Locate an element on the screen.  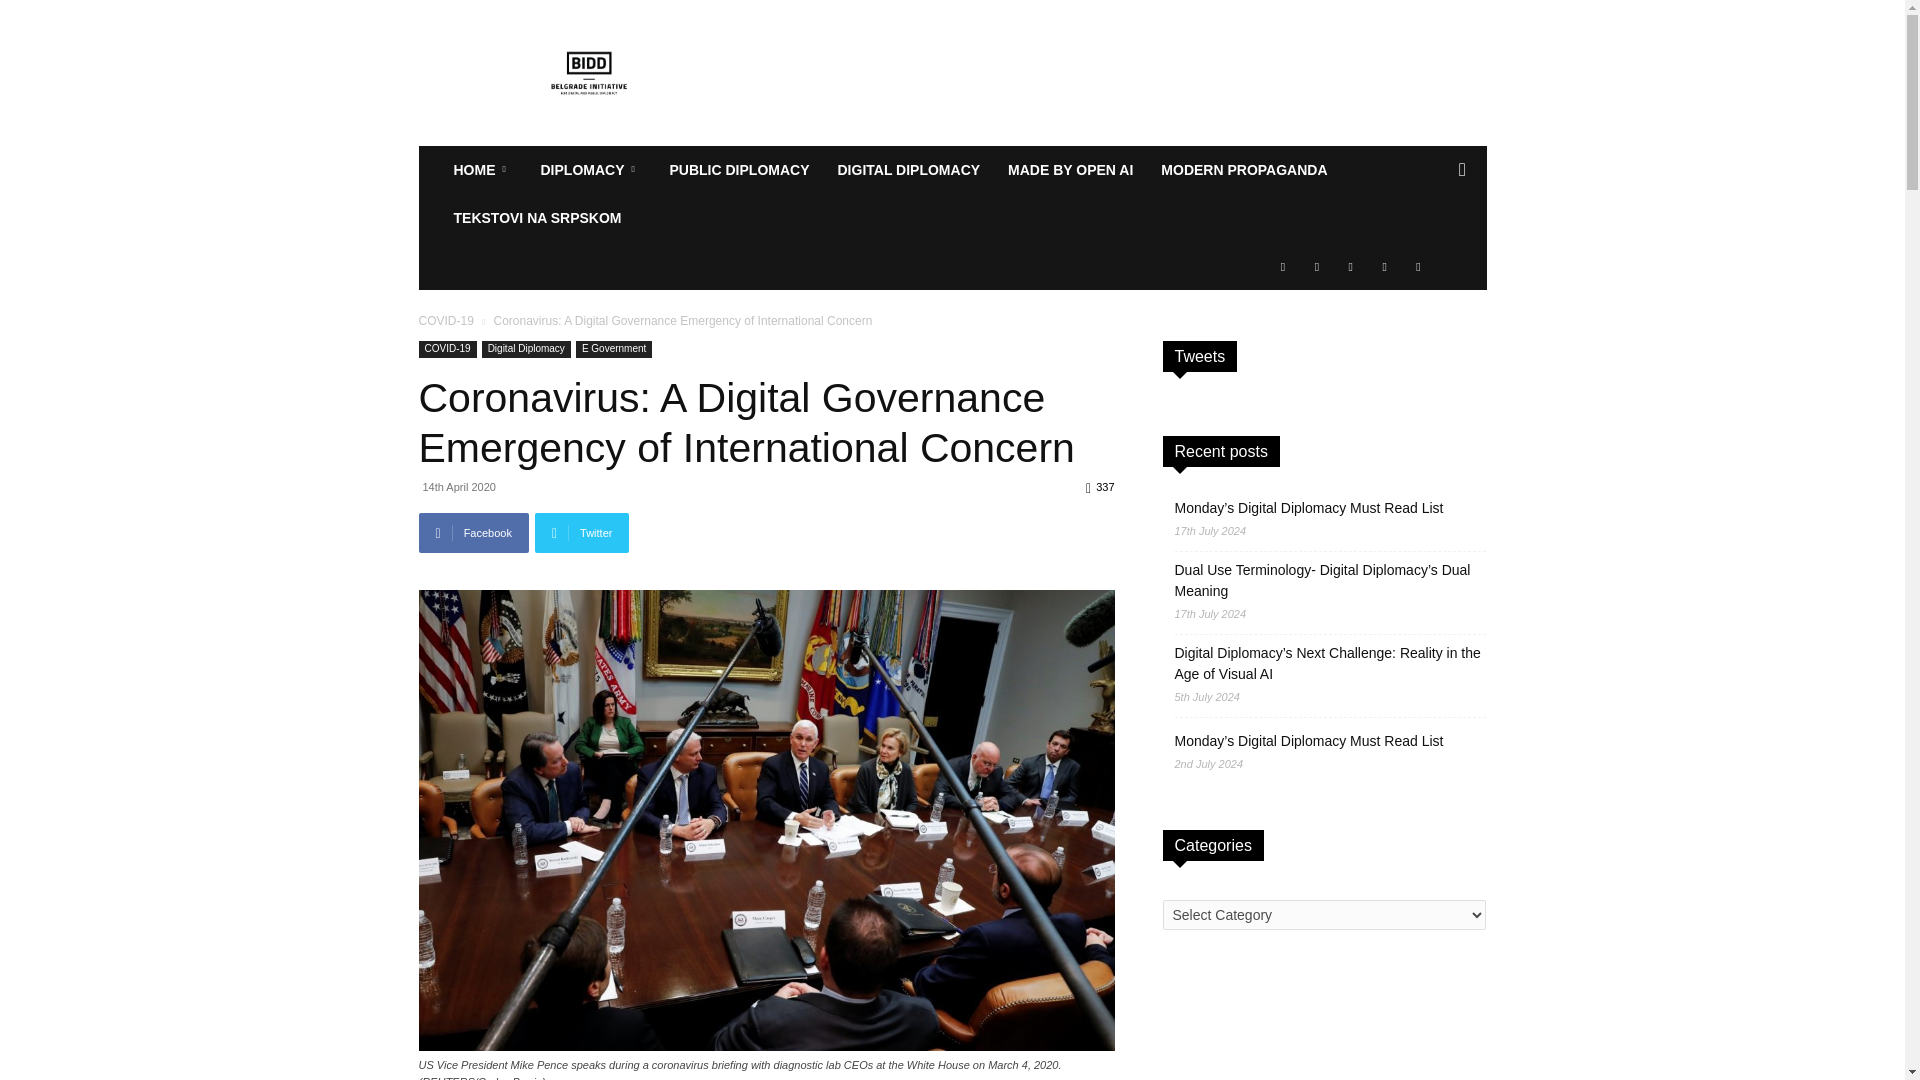
Facebook is located at coordinates (473, 532).